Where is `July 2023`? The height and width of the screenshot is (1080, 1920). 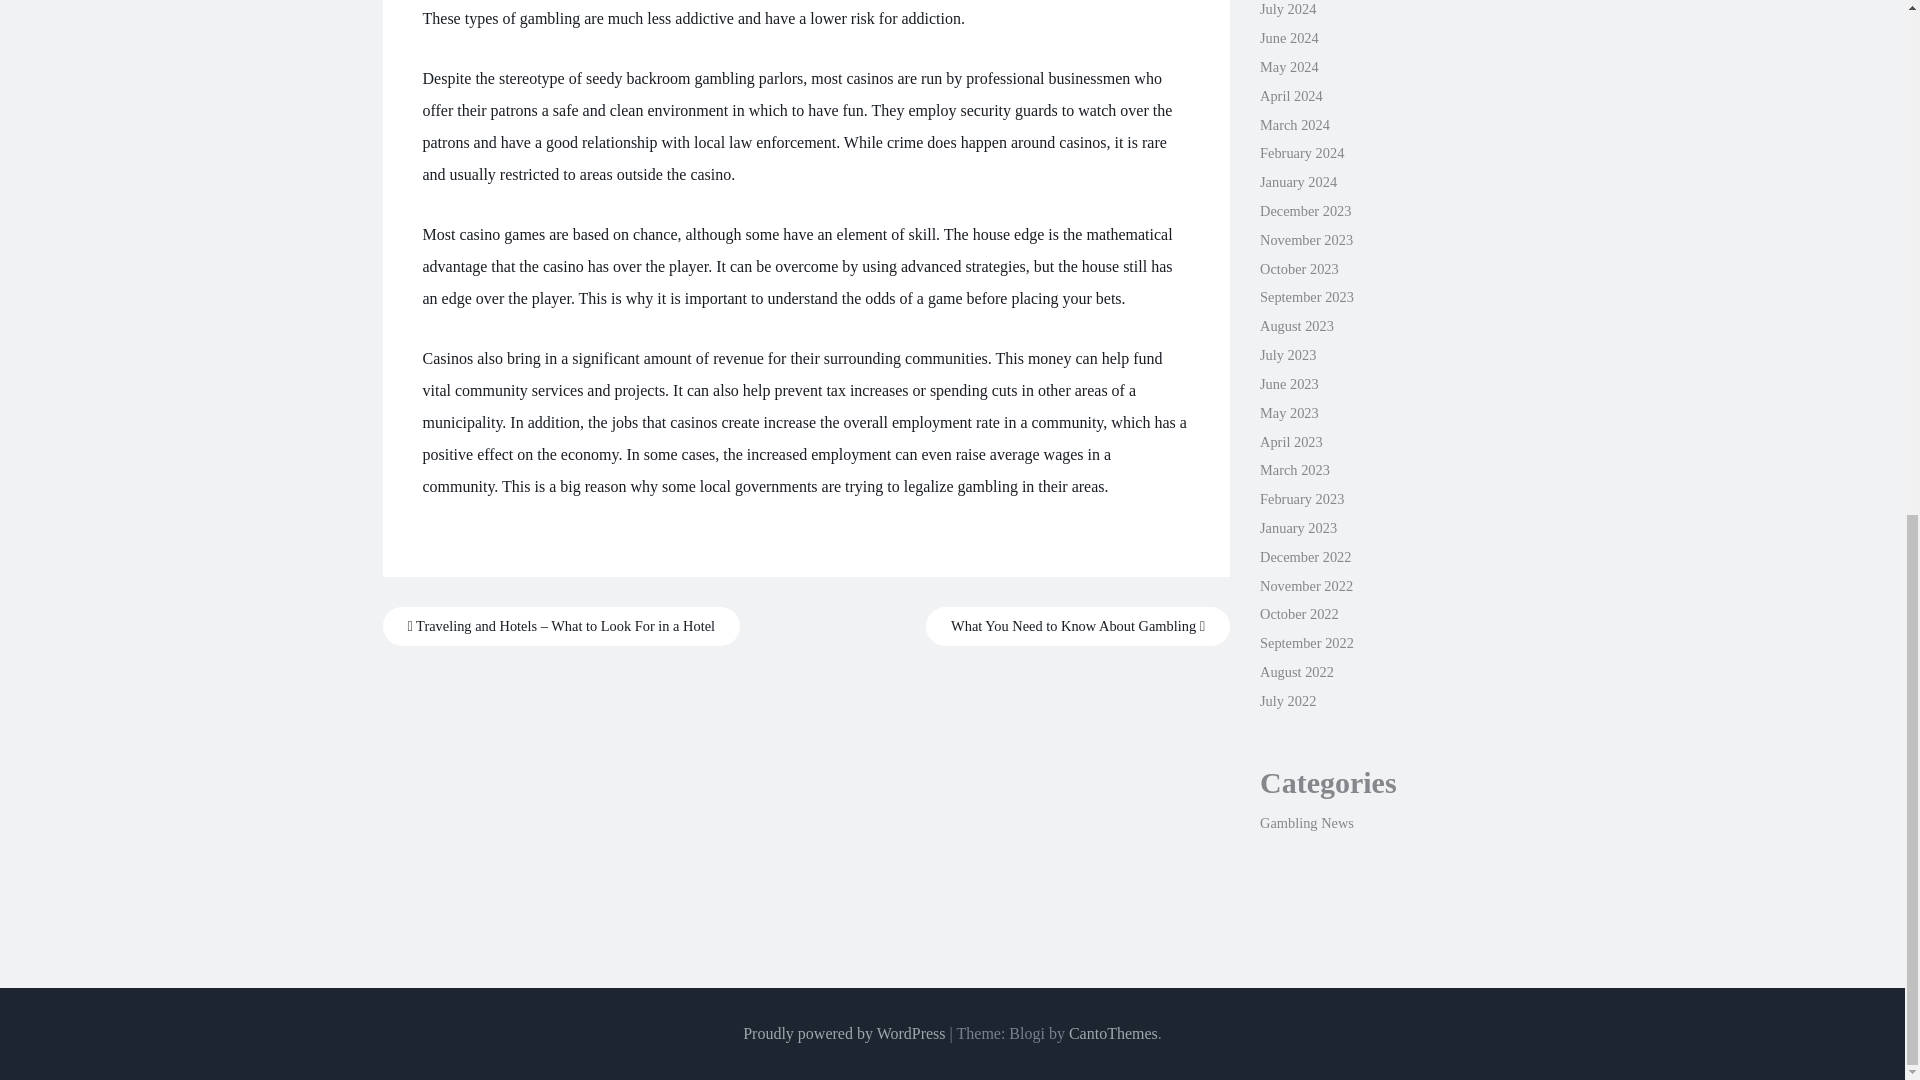
July 2023 is located at coordinates (1287, 354).